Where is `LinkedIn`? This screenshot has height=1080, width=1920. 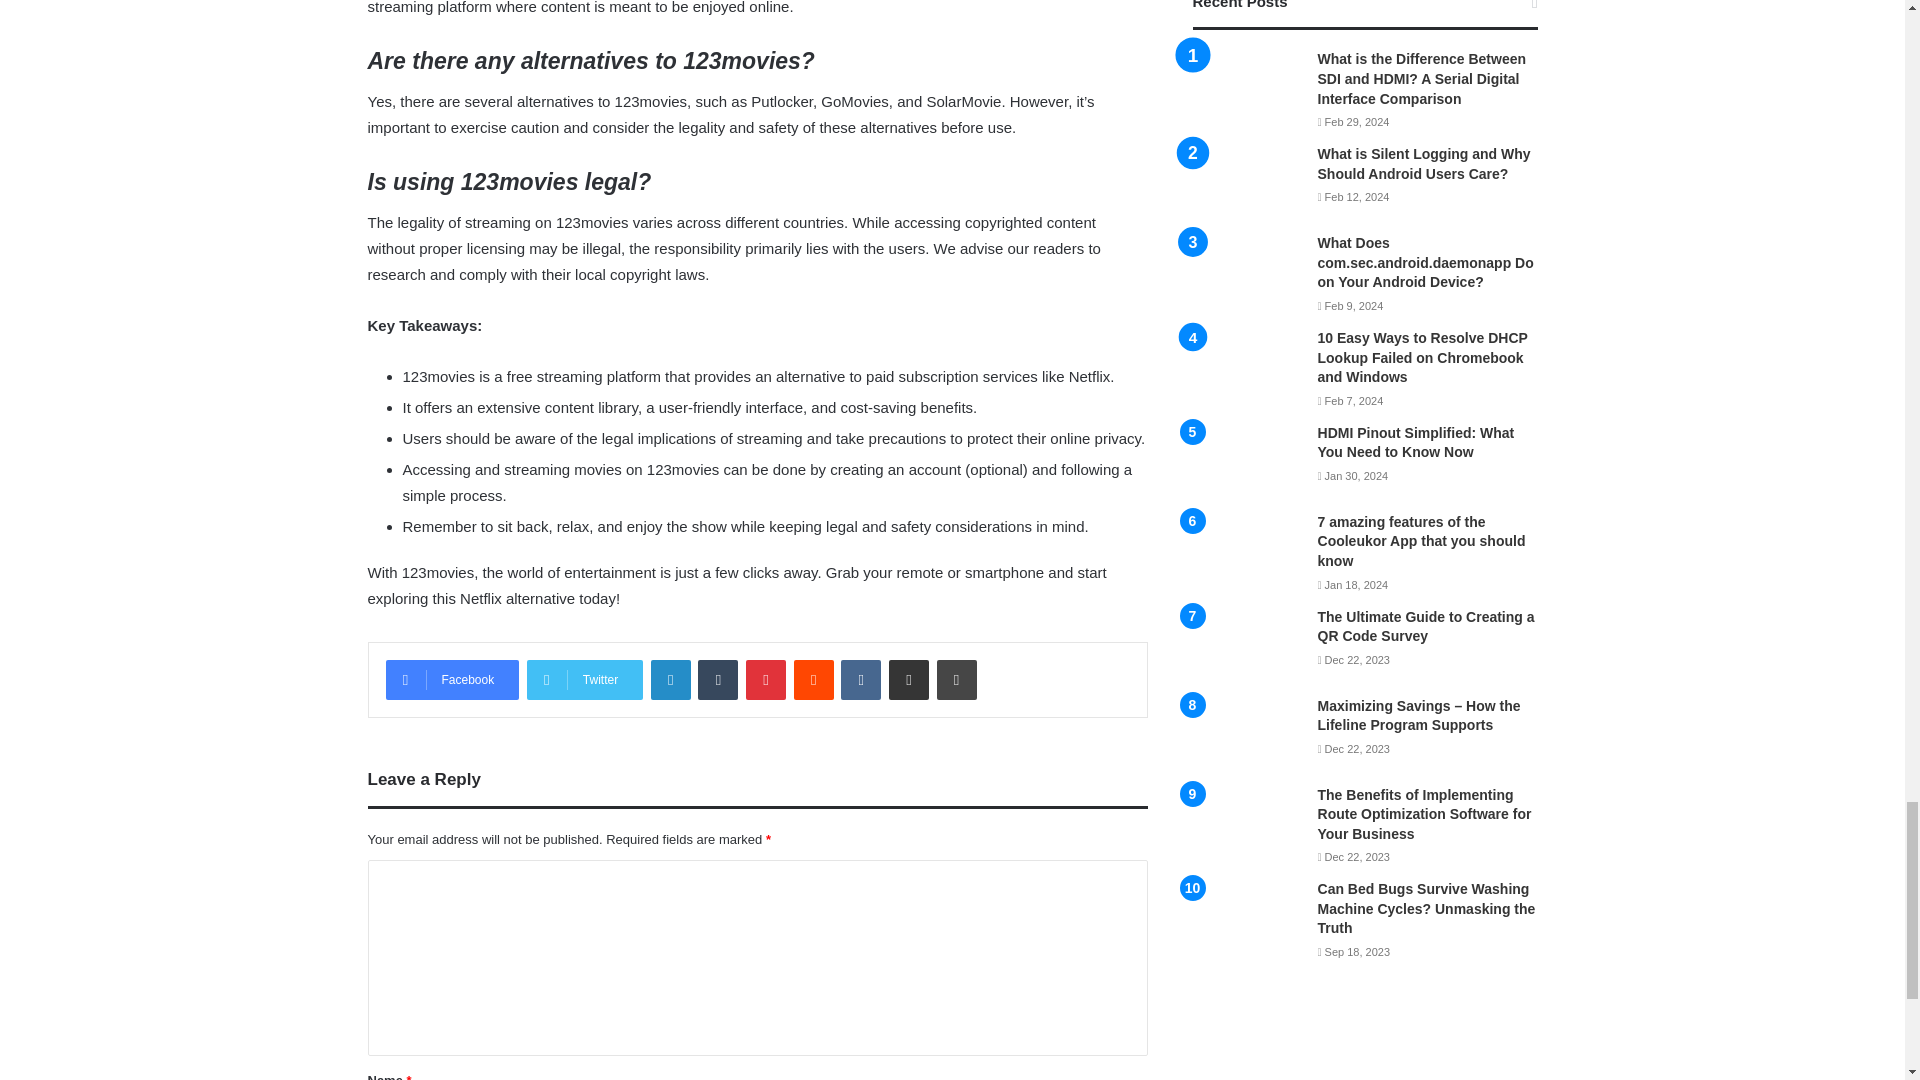
LinkedIn is located at coordinates (670, 679).